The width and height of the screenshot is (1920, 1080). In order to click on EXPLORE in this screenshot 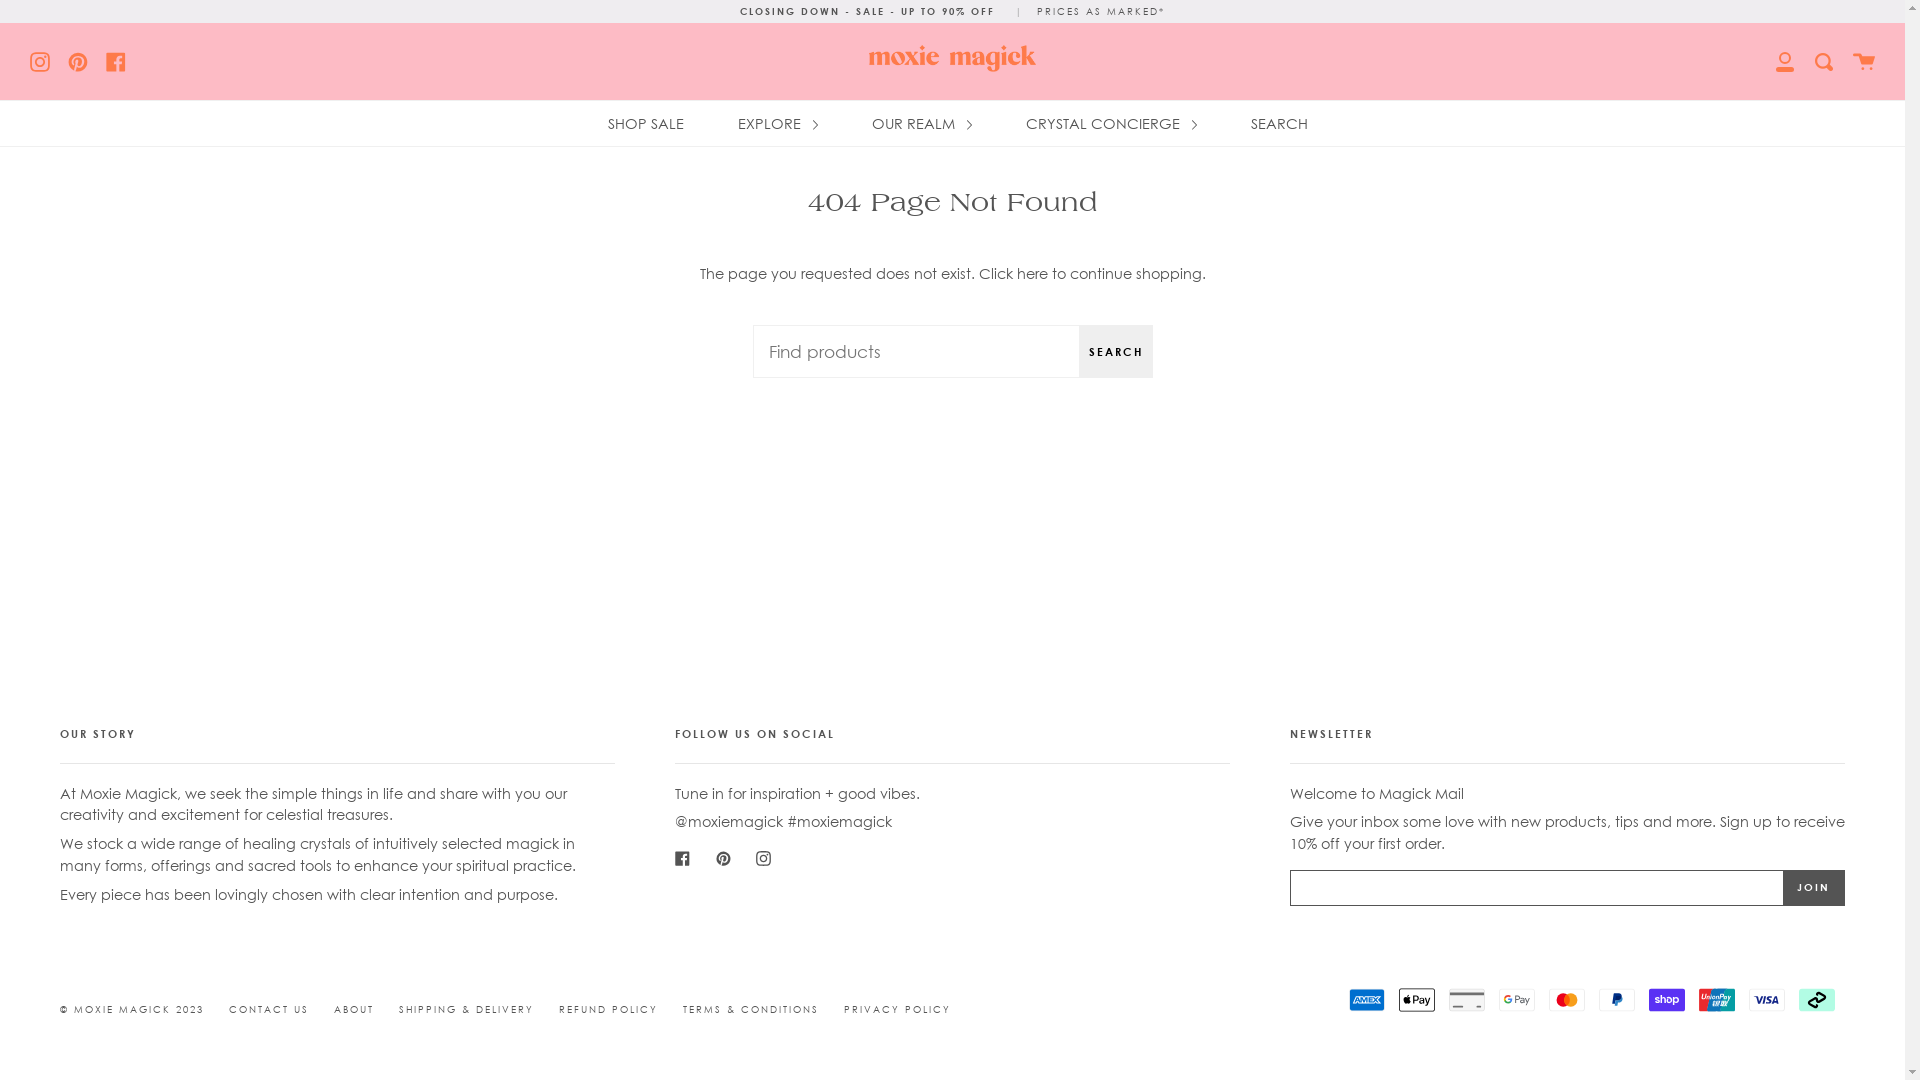, I will do `click(777, 124)`.